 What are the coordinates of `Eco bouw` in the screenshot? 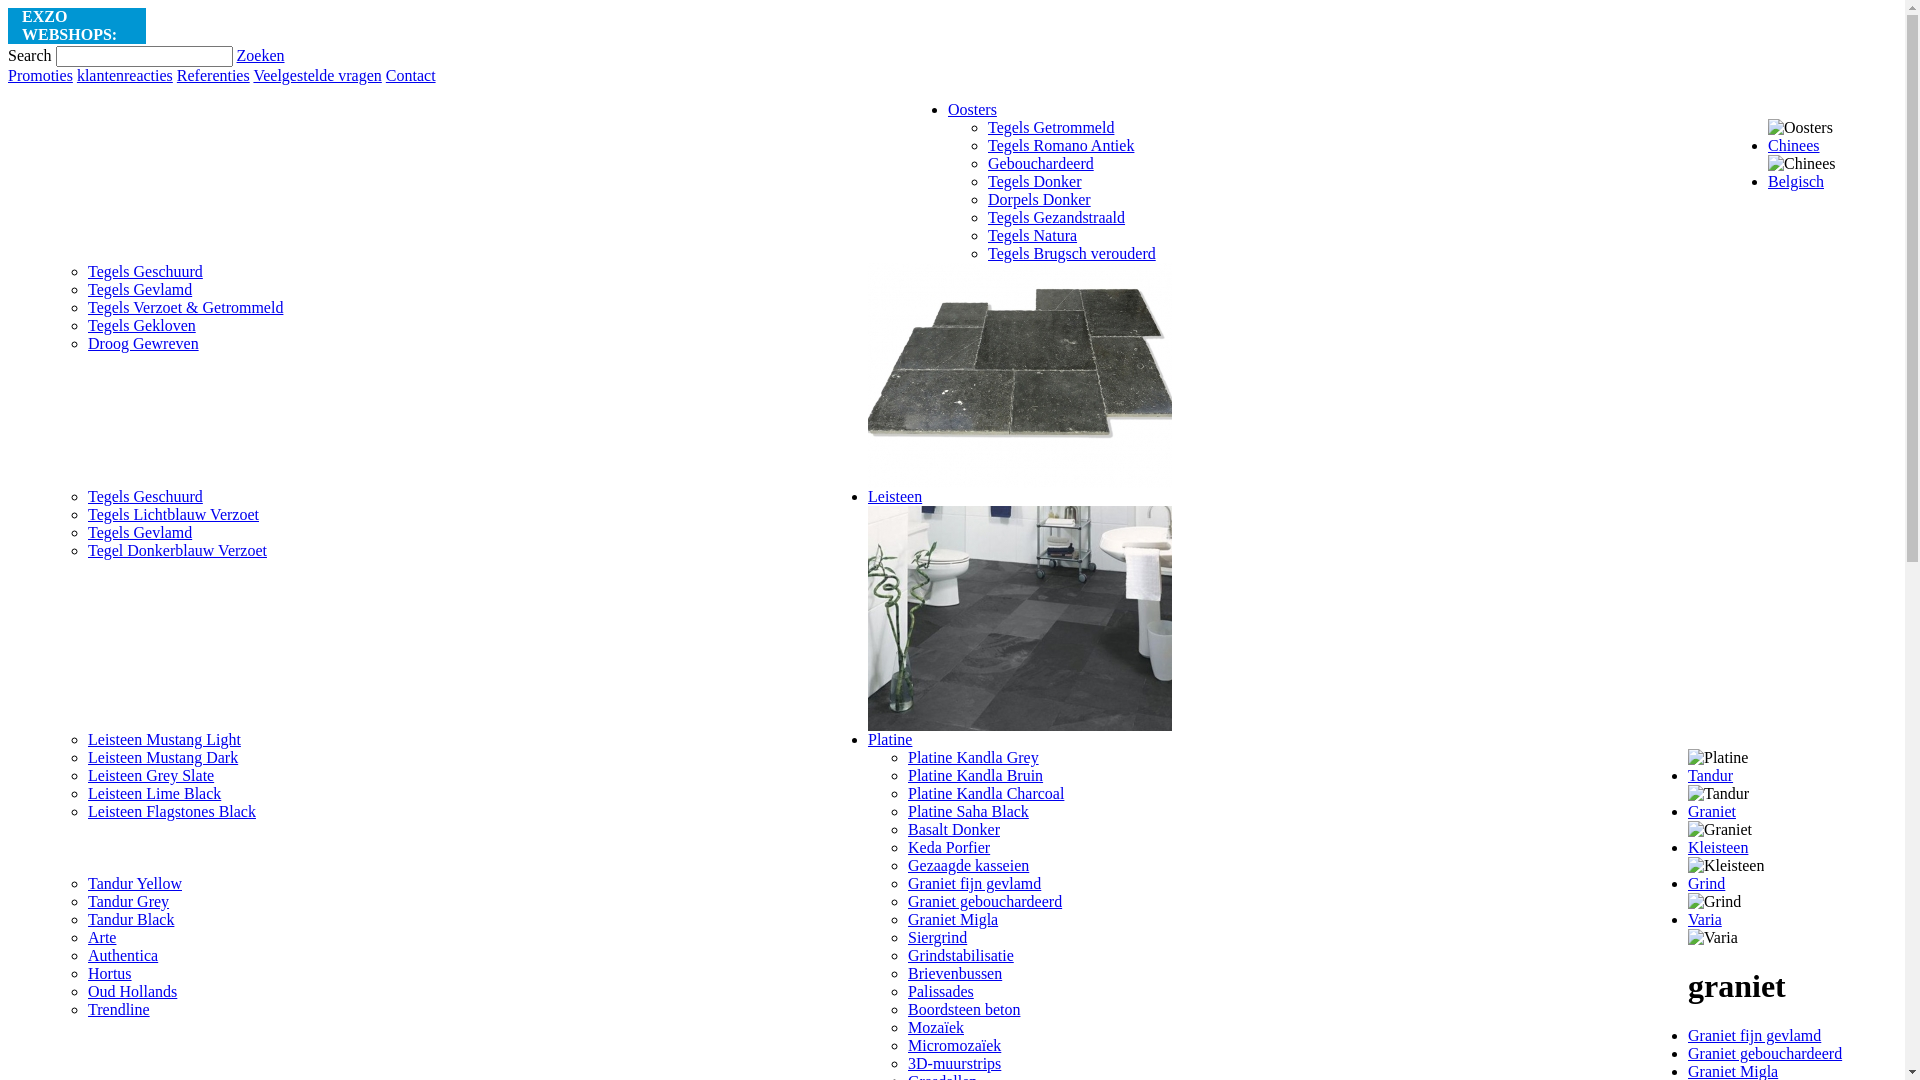 It's located at (676, 27).